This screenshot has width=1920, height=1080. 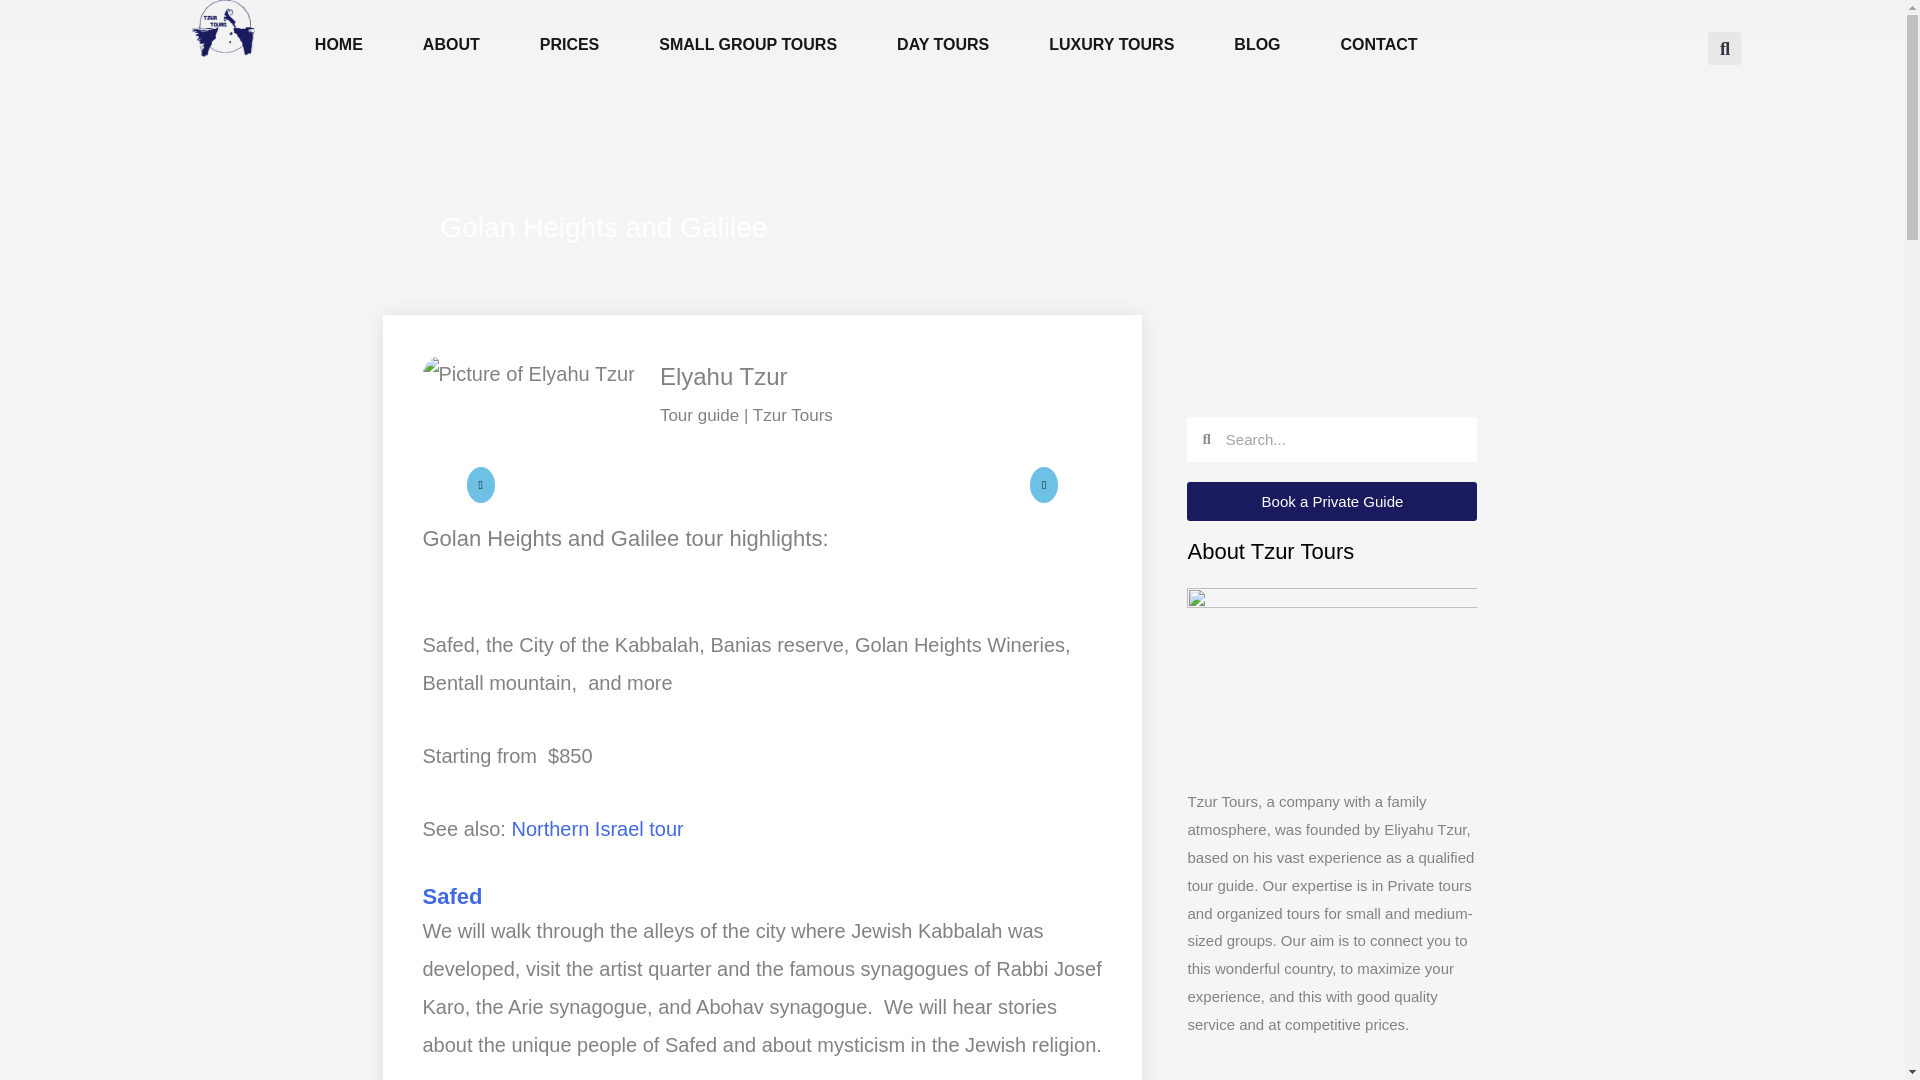 What do you see at coordinates (339, 45) in the screenshot?
I see `HOME` at bounding box center [339, 45].